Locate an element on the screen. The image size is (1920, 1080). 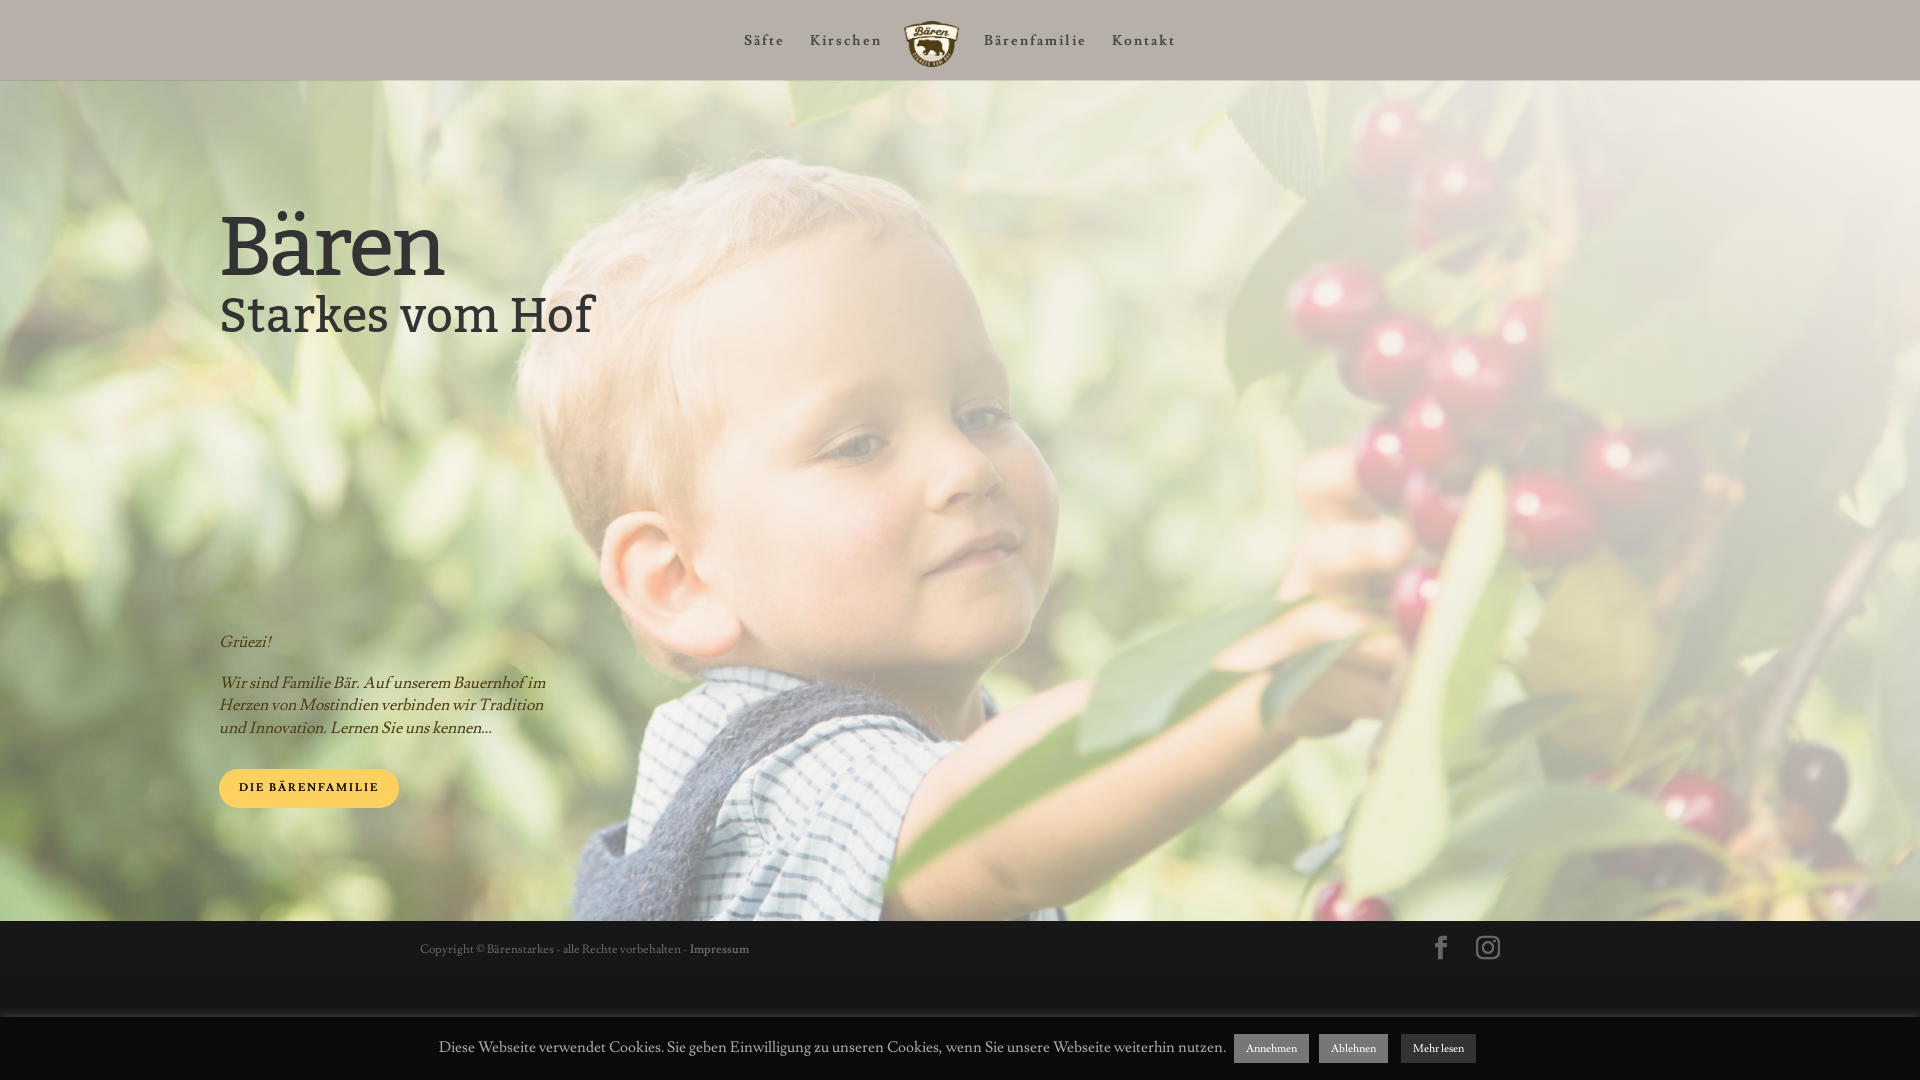
Kirschen is located at coordinates (846, 57).